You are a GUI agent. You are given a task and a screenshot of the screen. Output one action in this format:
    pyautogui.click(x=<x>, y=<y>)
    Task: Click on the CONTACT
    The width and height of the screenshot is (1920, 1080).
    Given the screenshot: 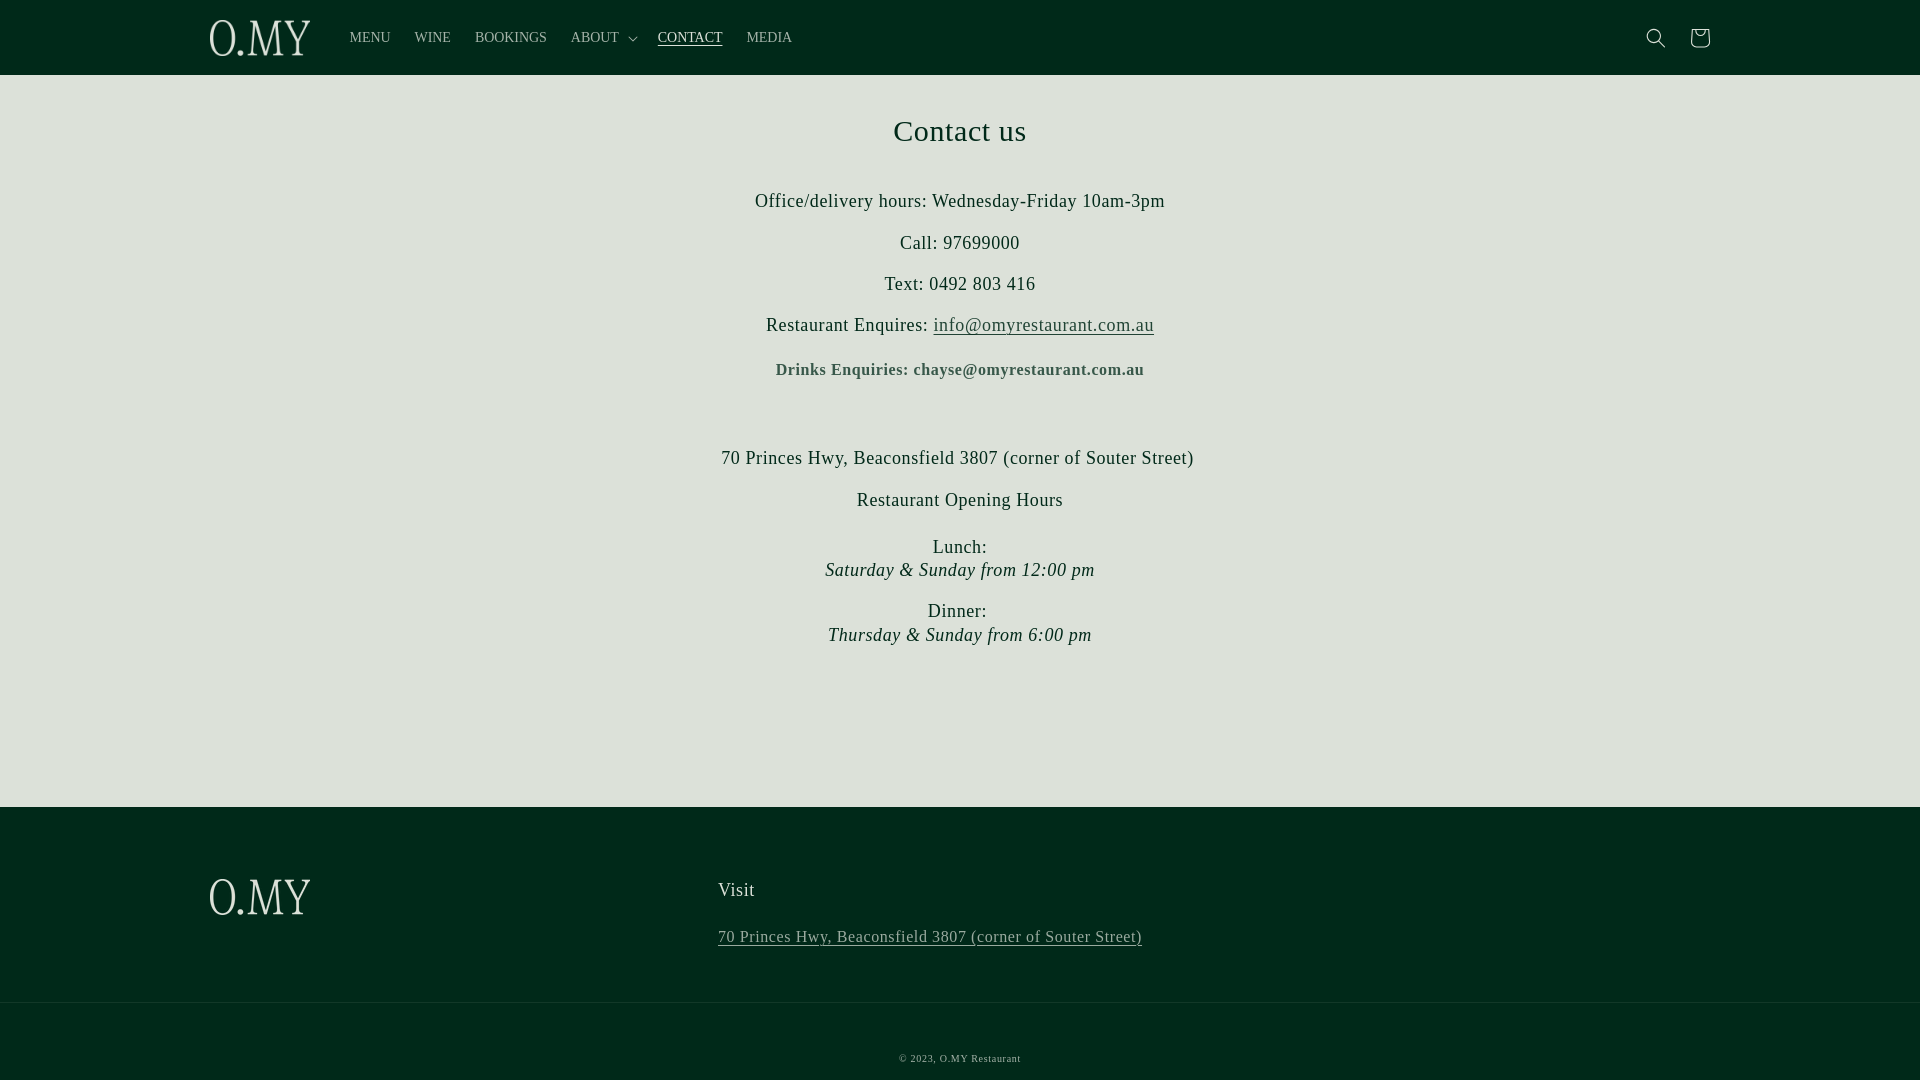 What is the action you would take?
    pyautogui.click(x=690, y=37)
    